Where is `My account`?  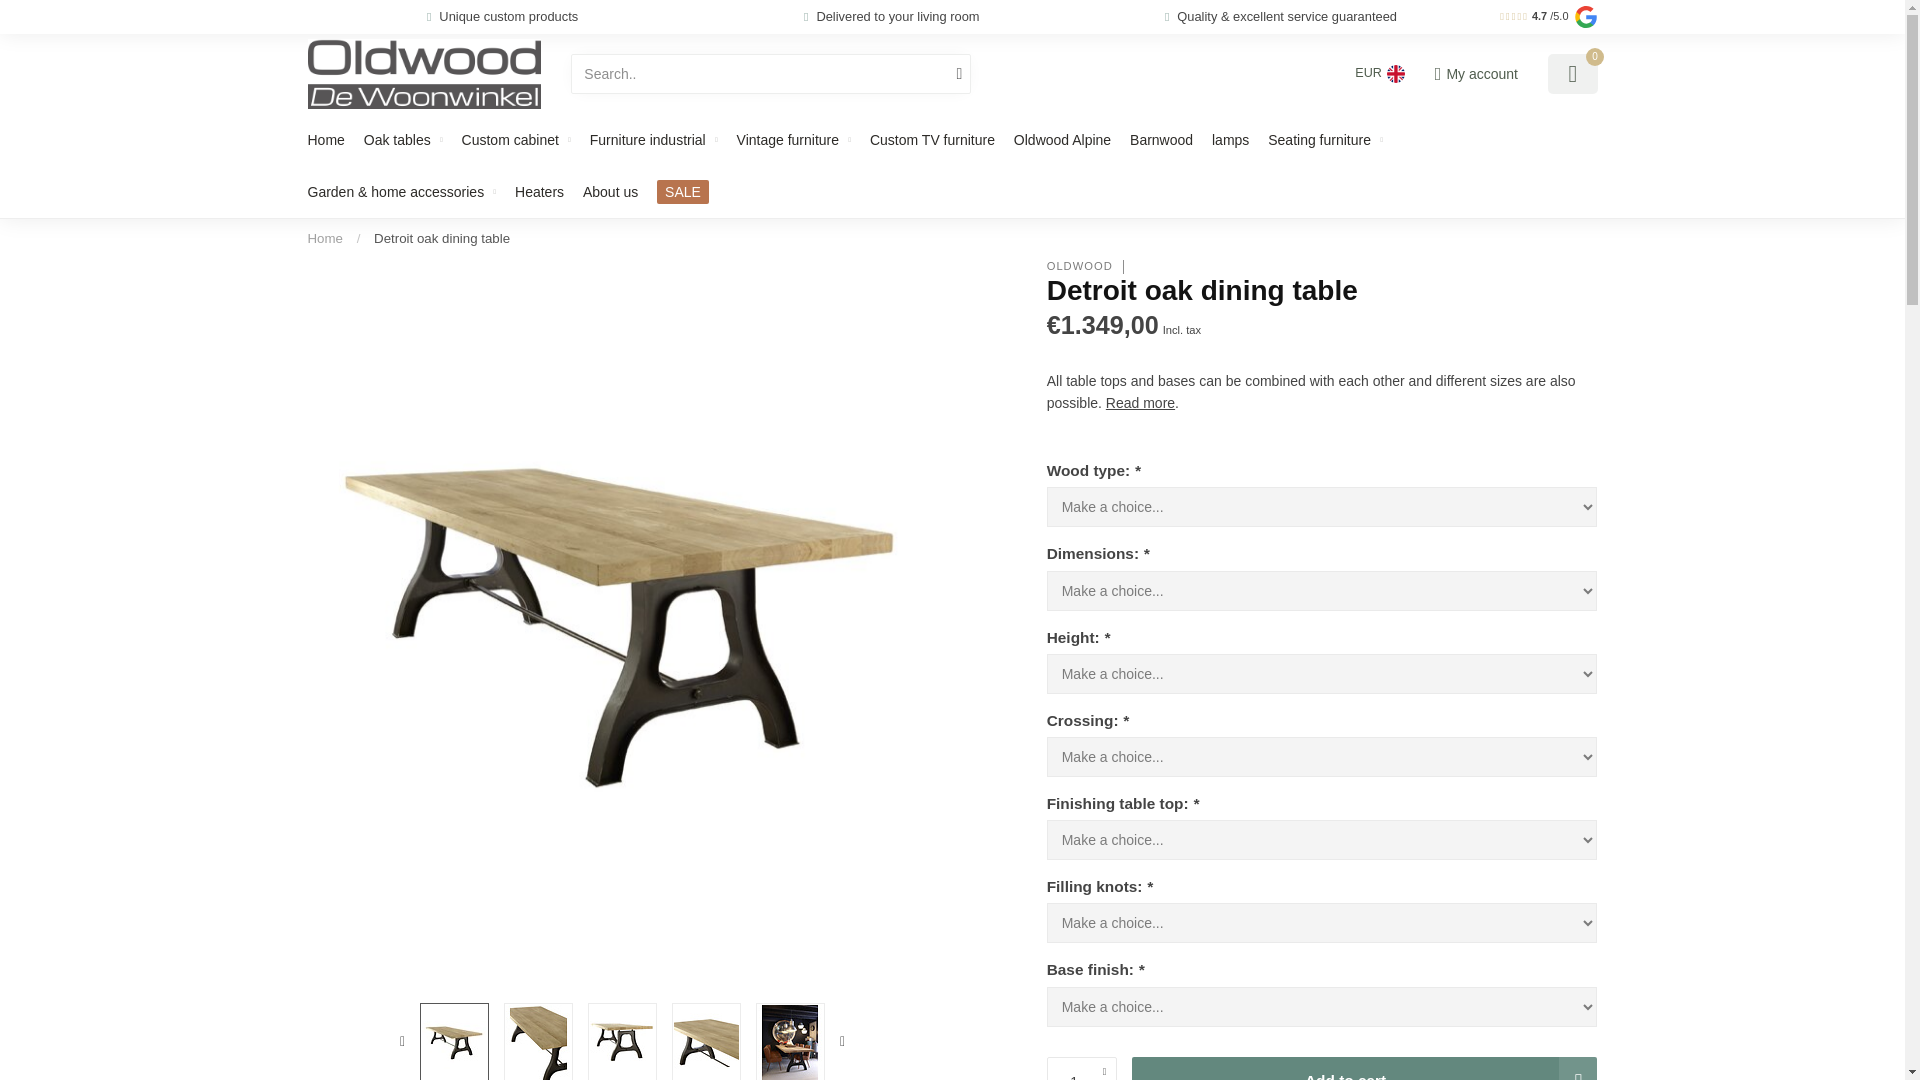
My account is located at coordinates (1475, 74).